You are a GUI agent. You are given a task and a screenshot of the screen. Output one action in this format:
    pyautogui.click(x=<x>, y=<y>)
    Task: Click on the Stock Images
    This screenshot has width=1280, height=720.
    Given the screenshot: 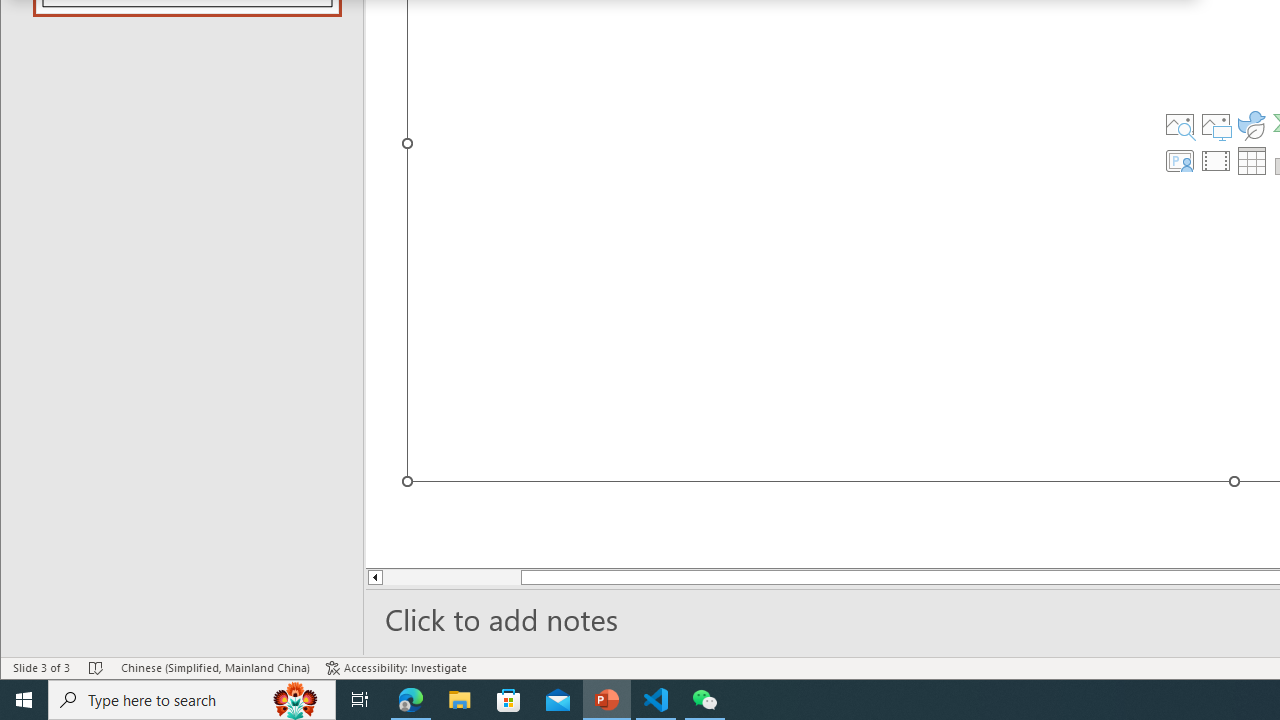 What is the action you would take?
    pyautogui.click(x=1179, y=124)
    